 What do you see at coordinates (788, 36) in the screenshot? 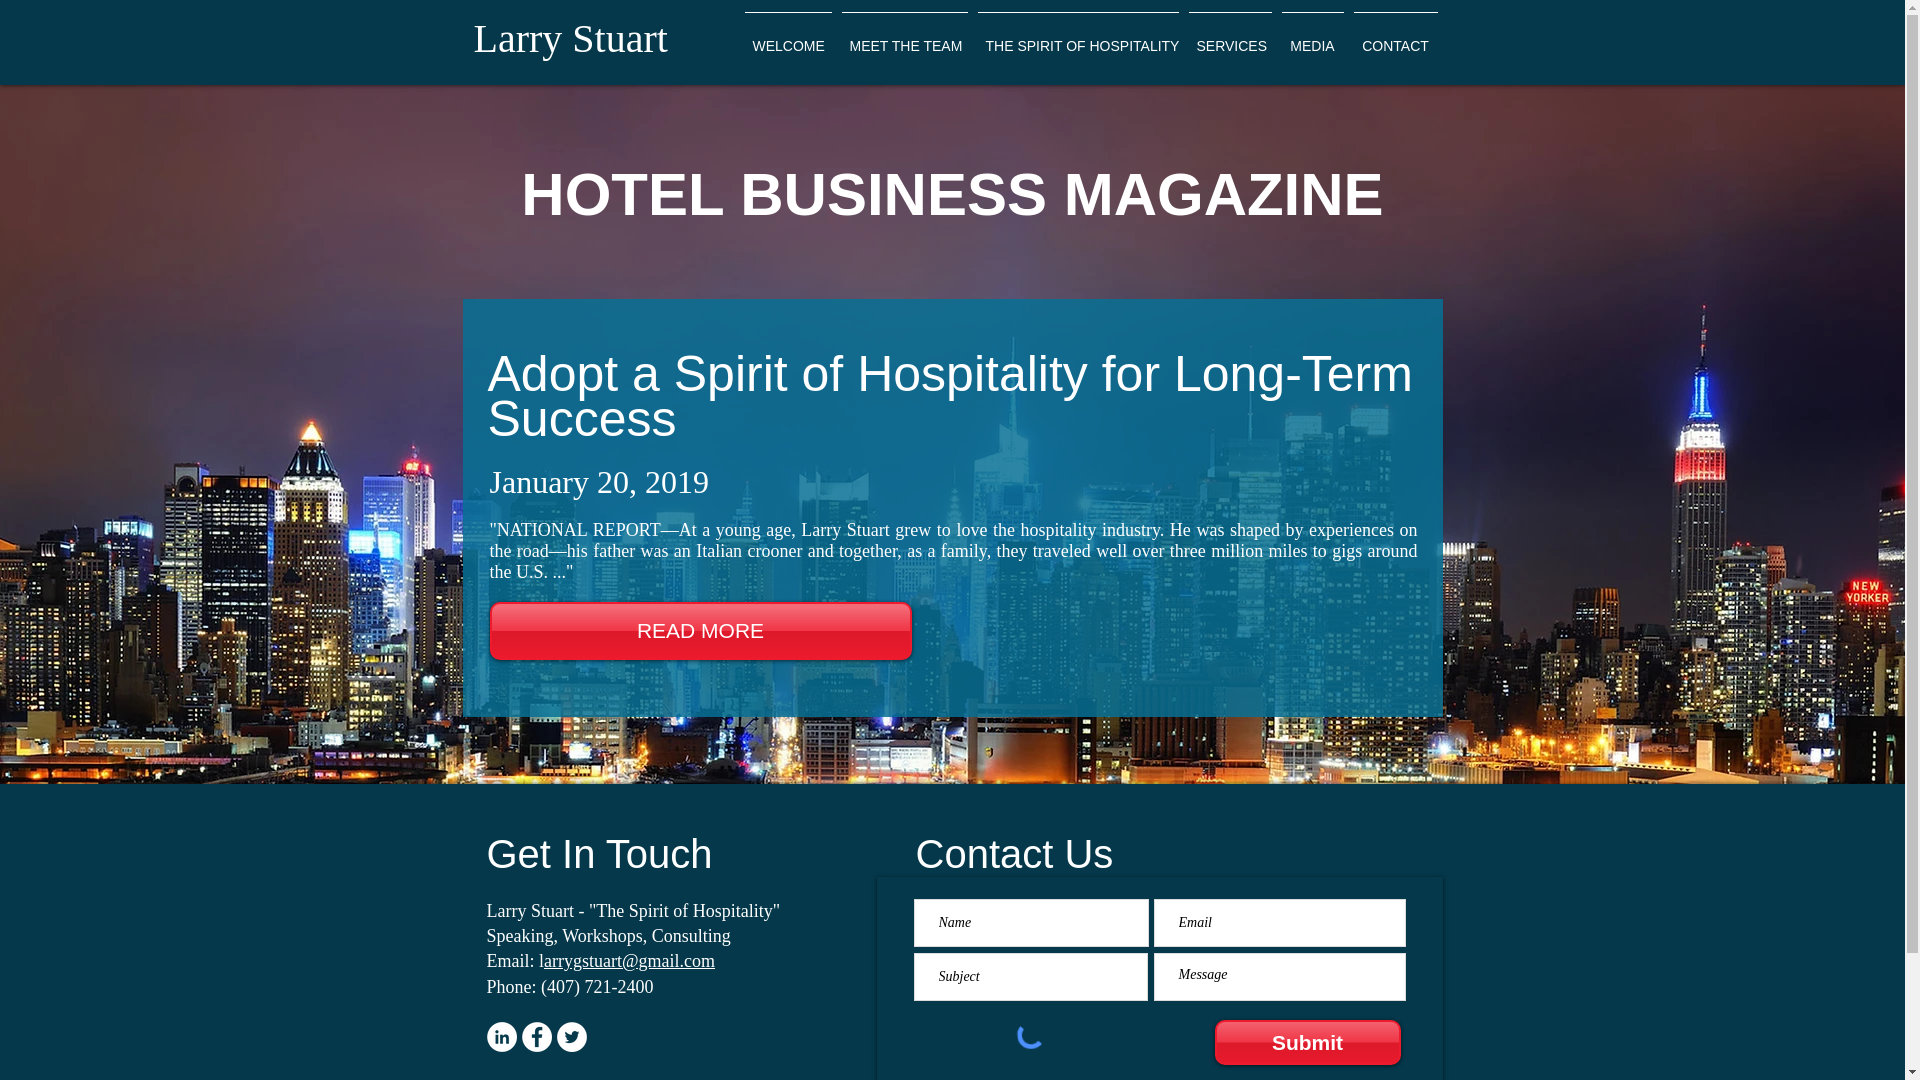
I see `WELCOME` at bounding box center [788, 36].